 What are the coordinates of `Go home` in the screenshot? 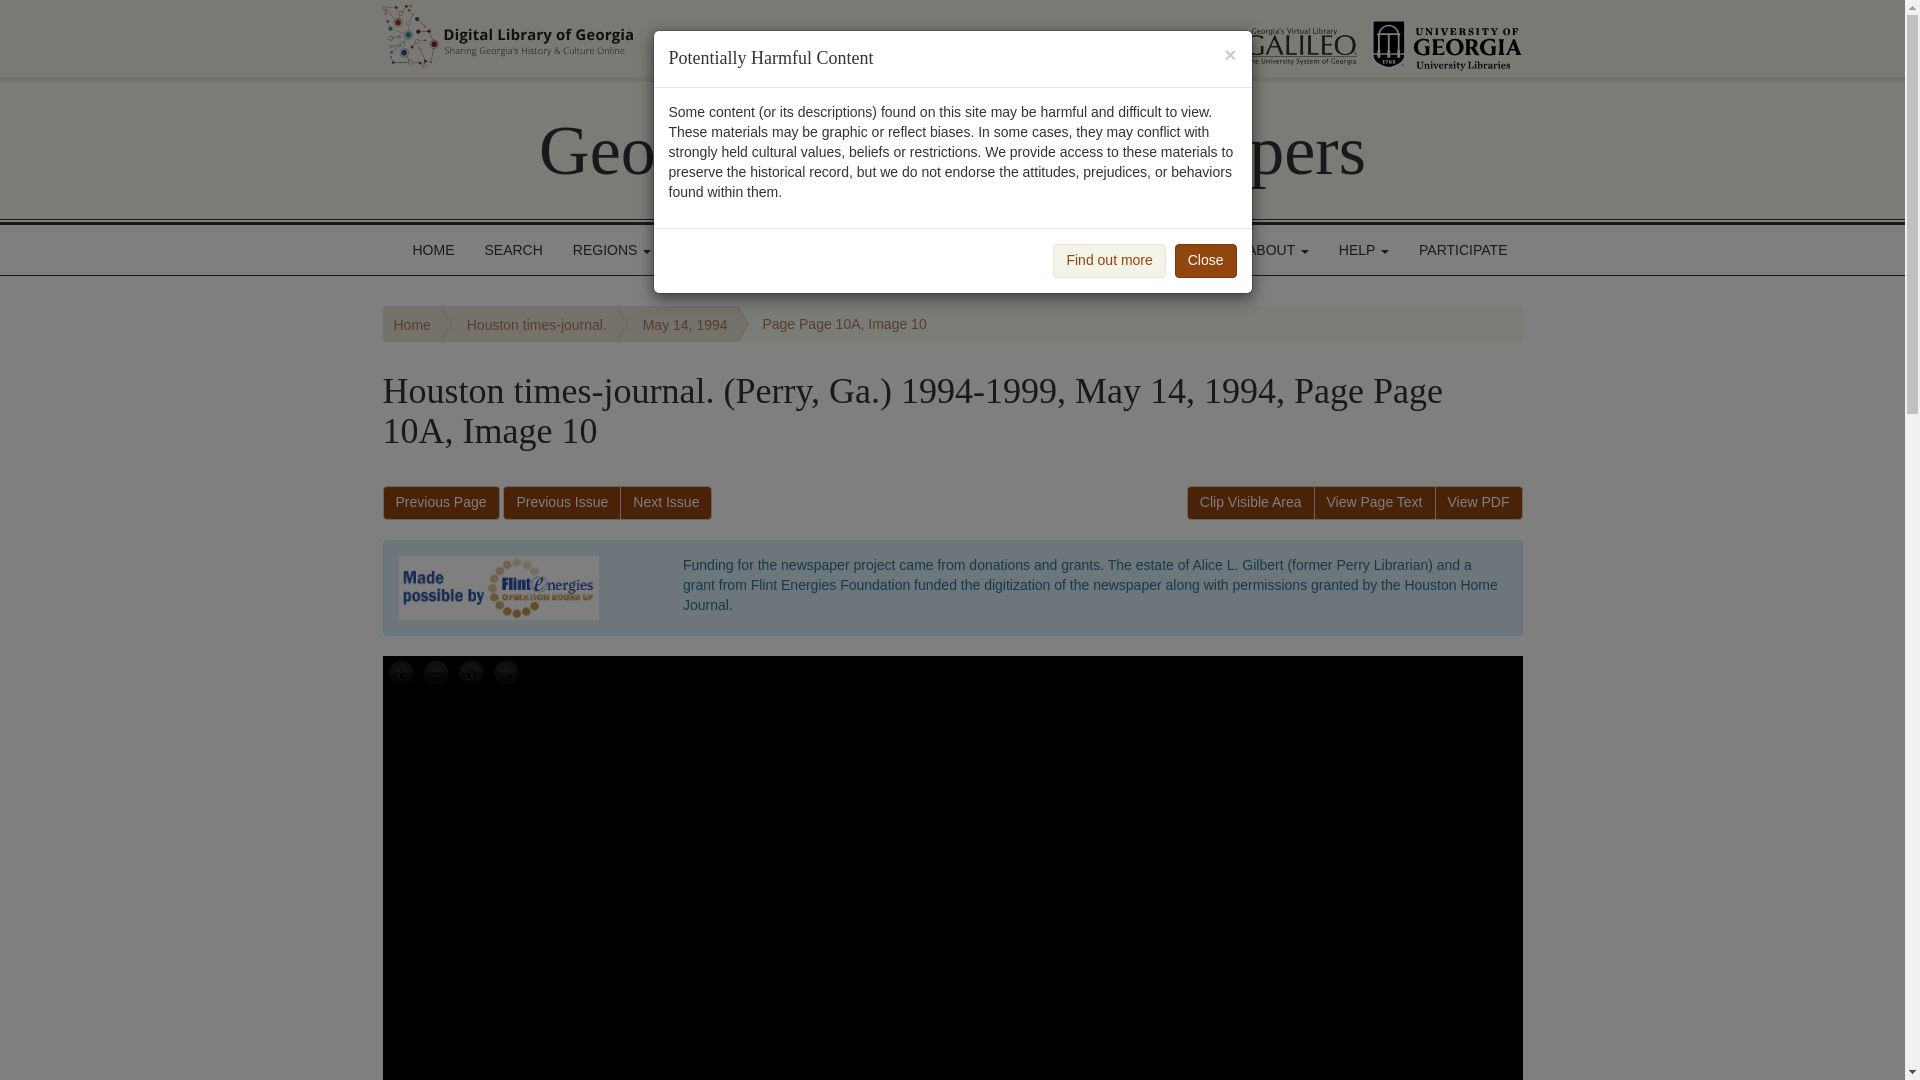 It's located at (471, 674).